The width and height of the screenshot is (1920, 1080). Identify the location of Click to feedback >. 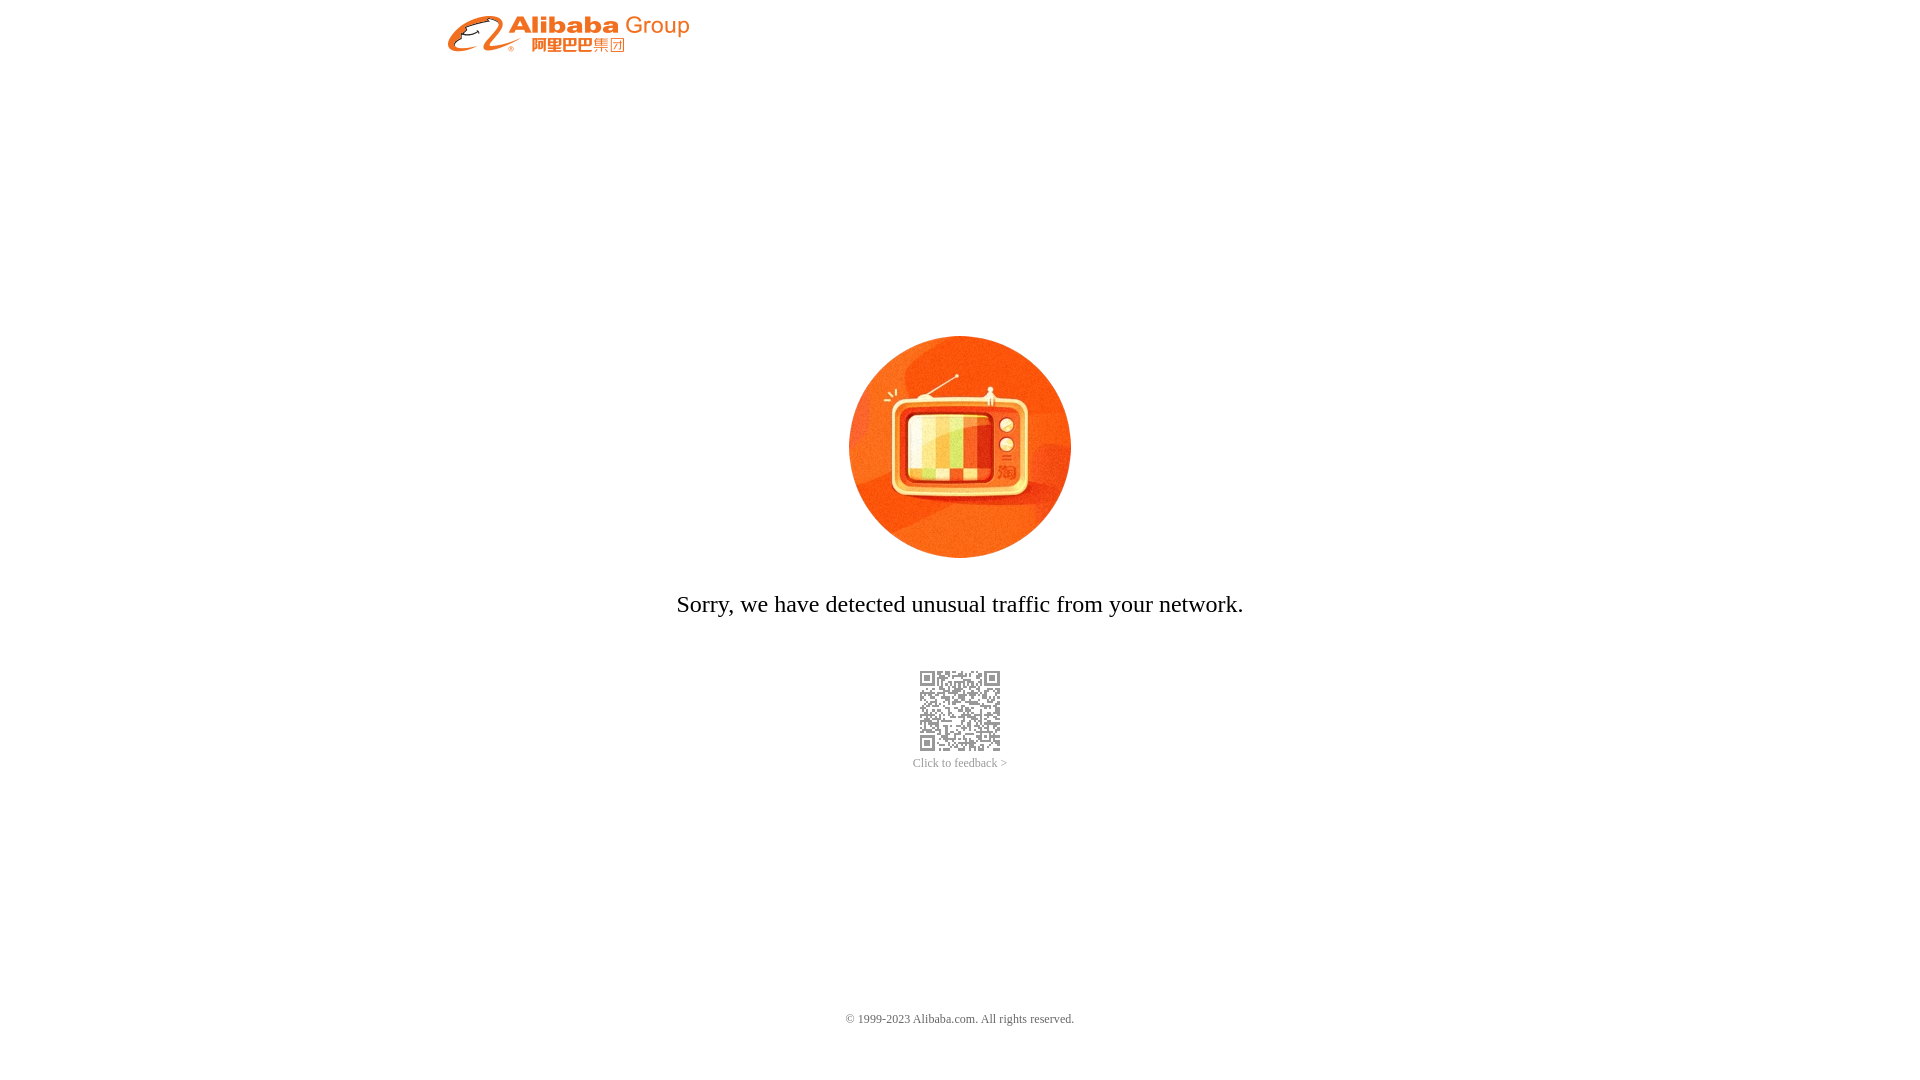
(960, 764).